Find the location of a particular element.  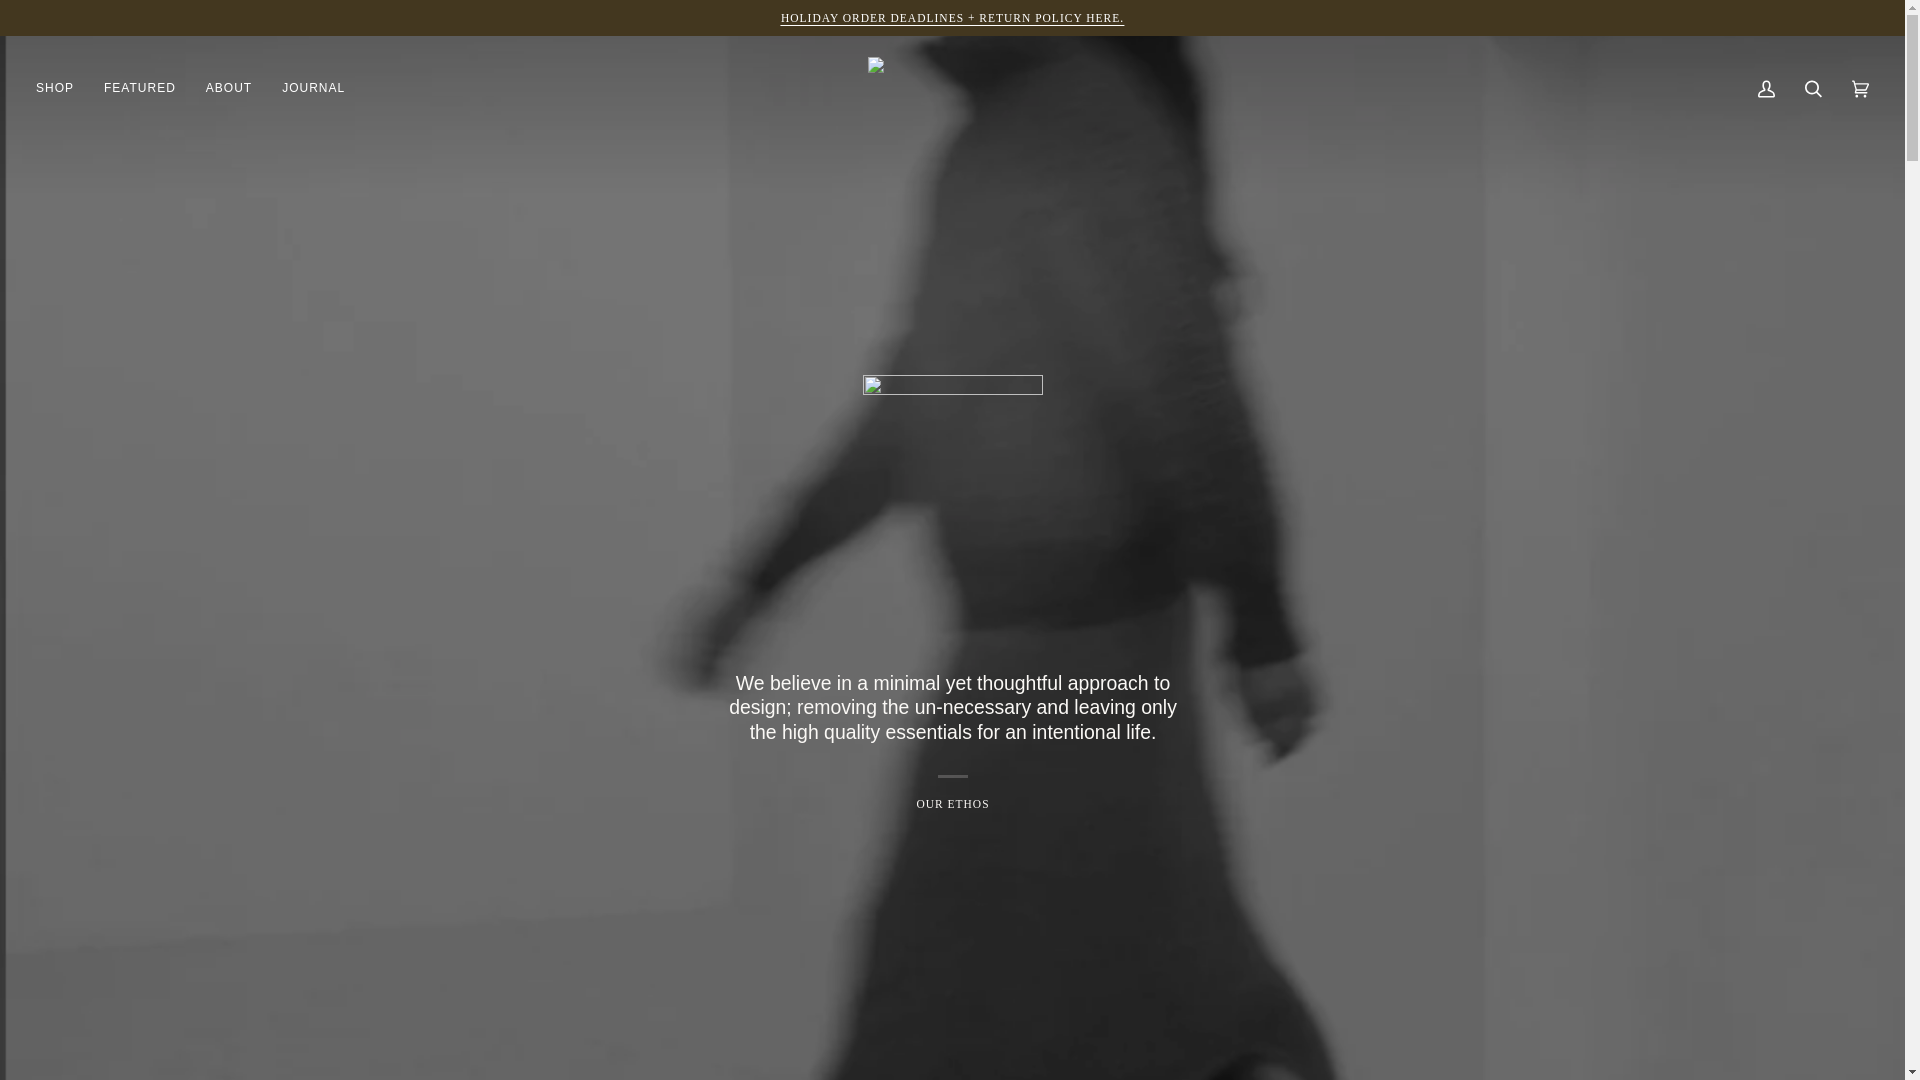

FEATURED is located at coordinates (140, 89).